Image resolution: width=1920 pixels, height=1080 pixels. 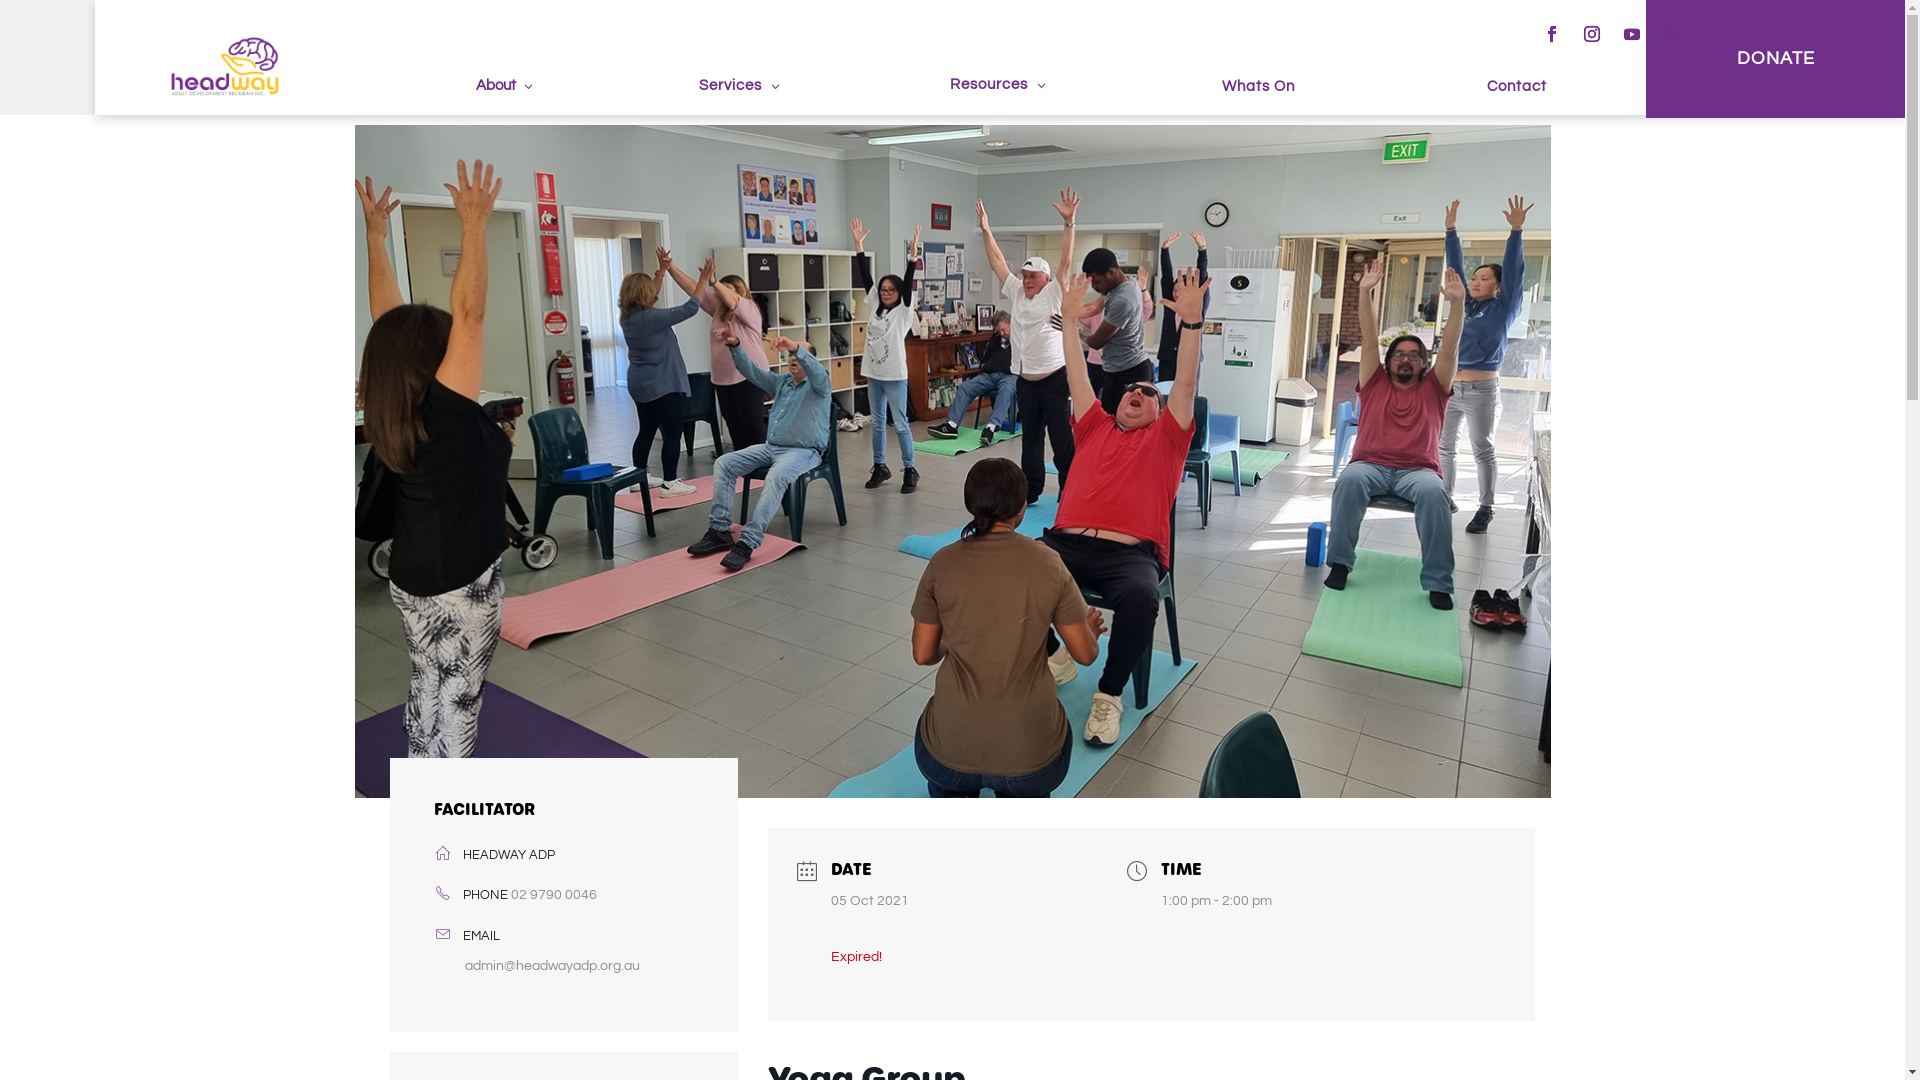 What do you see at coordinates (1592, 34) in the screenshot?
I see `Follow on Instagram` at bounding box center [1592, 34].